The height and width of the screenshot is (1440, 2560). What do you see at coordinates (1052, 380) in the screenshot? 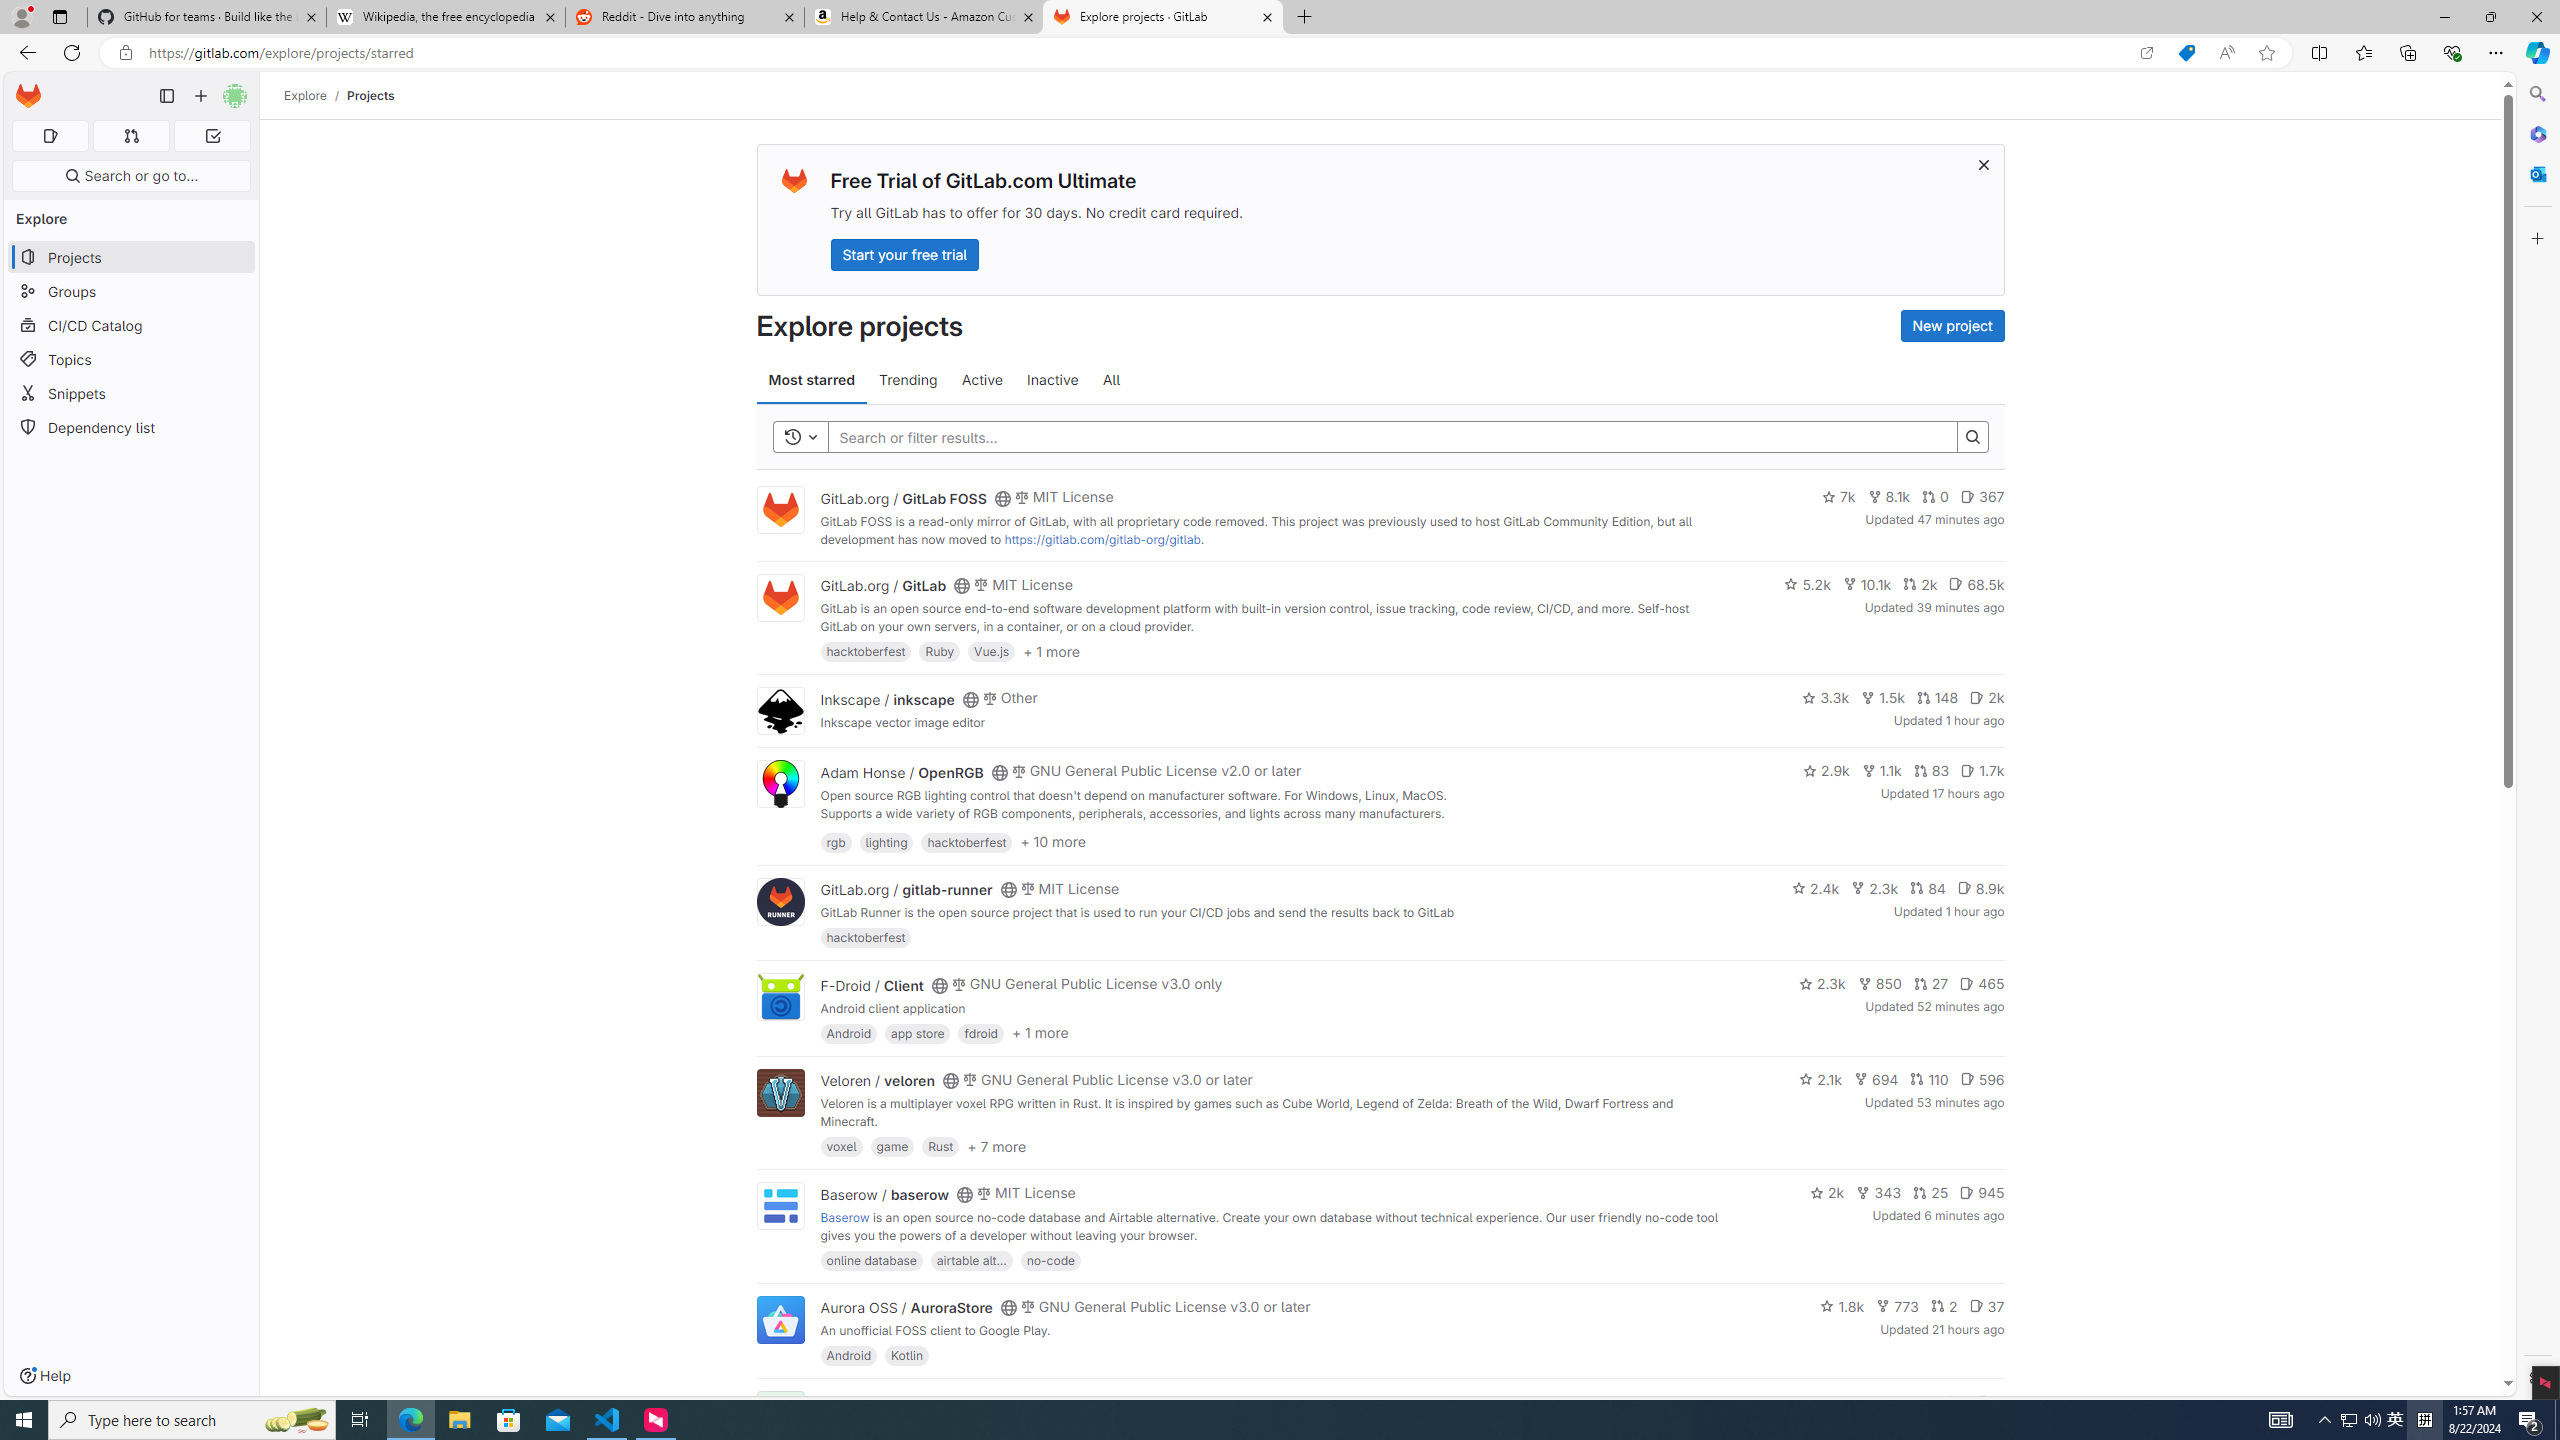
I see `Inactive` at bounding box center [1052, 380].